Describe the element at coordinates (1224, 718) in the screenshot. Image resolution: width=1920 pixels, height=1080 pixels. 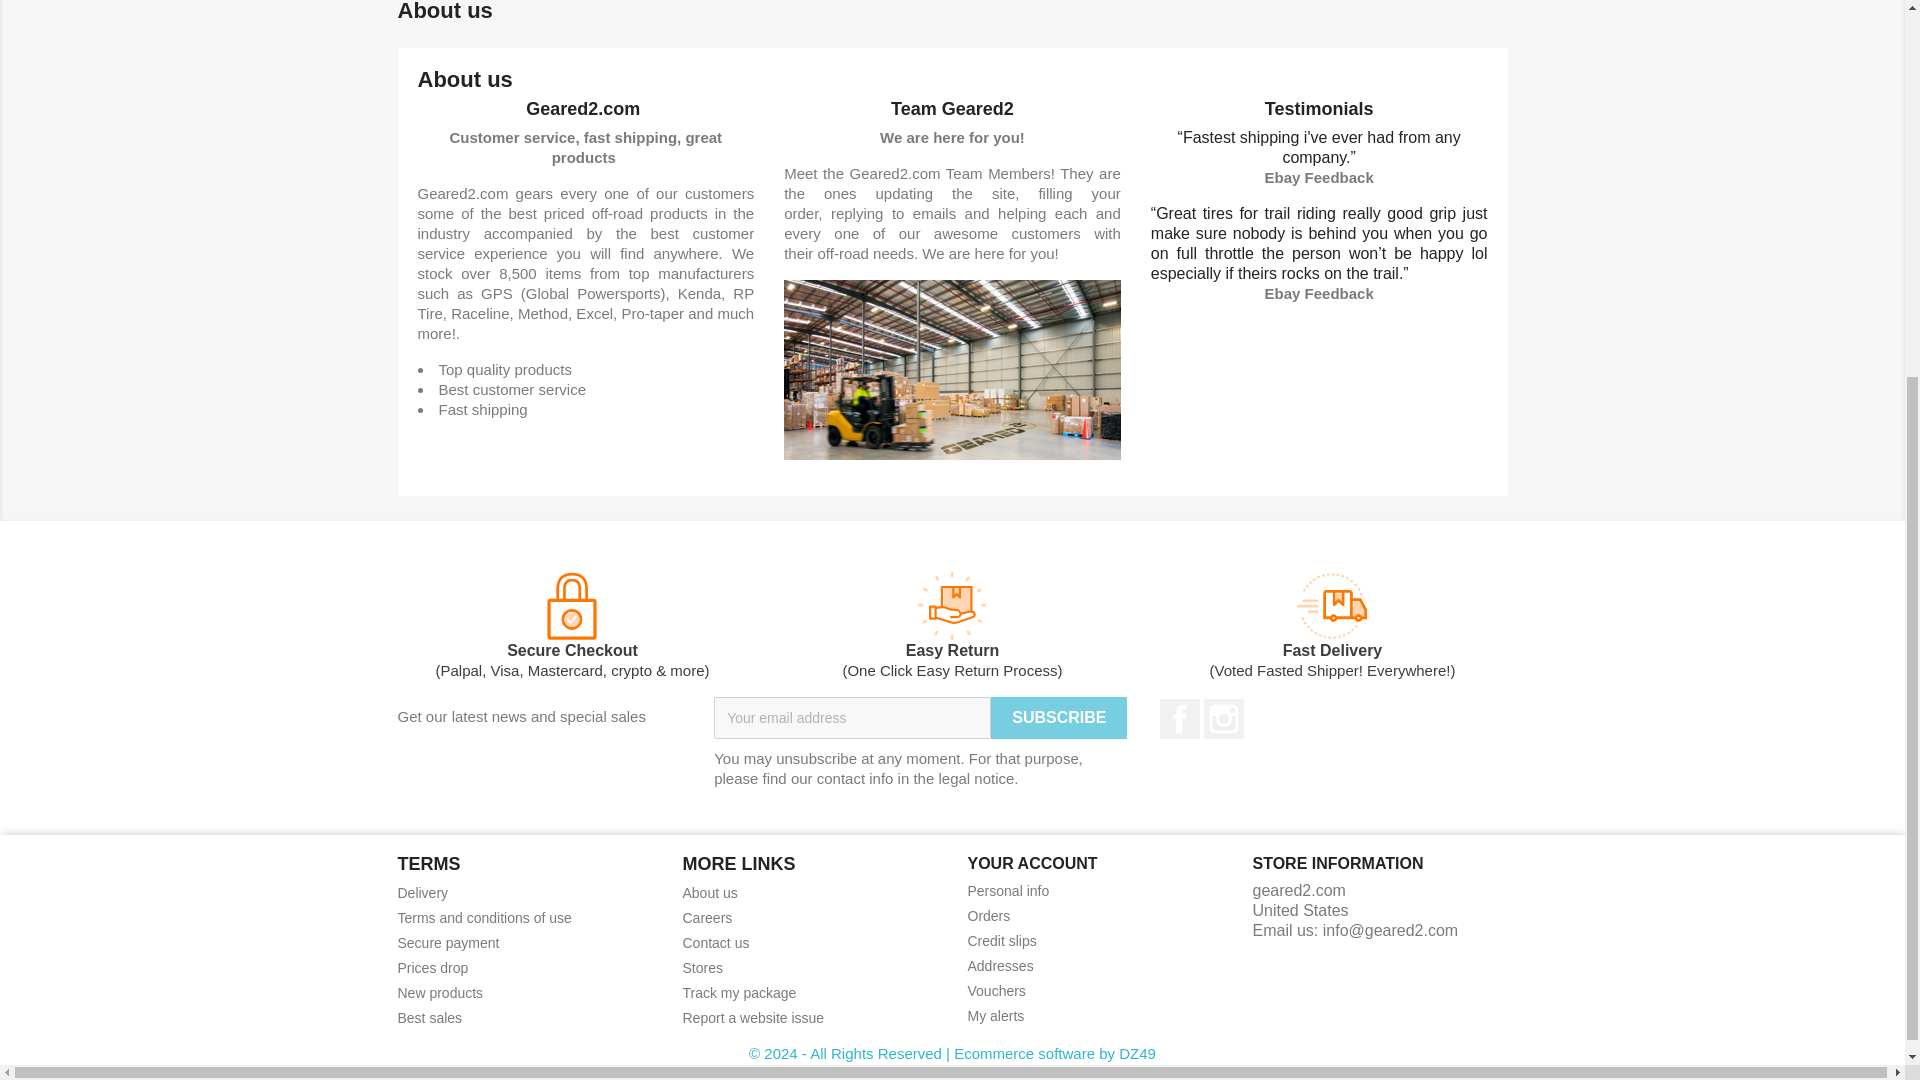
I see `Instagram` at that location.